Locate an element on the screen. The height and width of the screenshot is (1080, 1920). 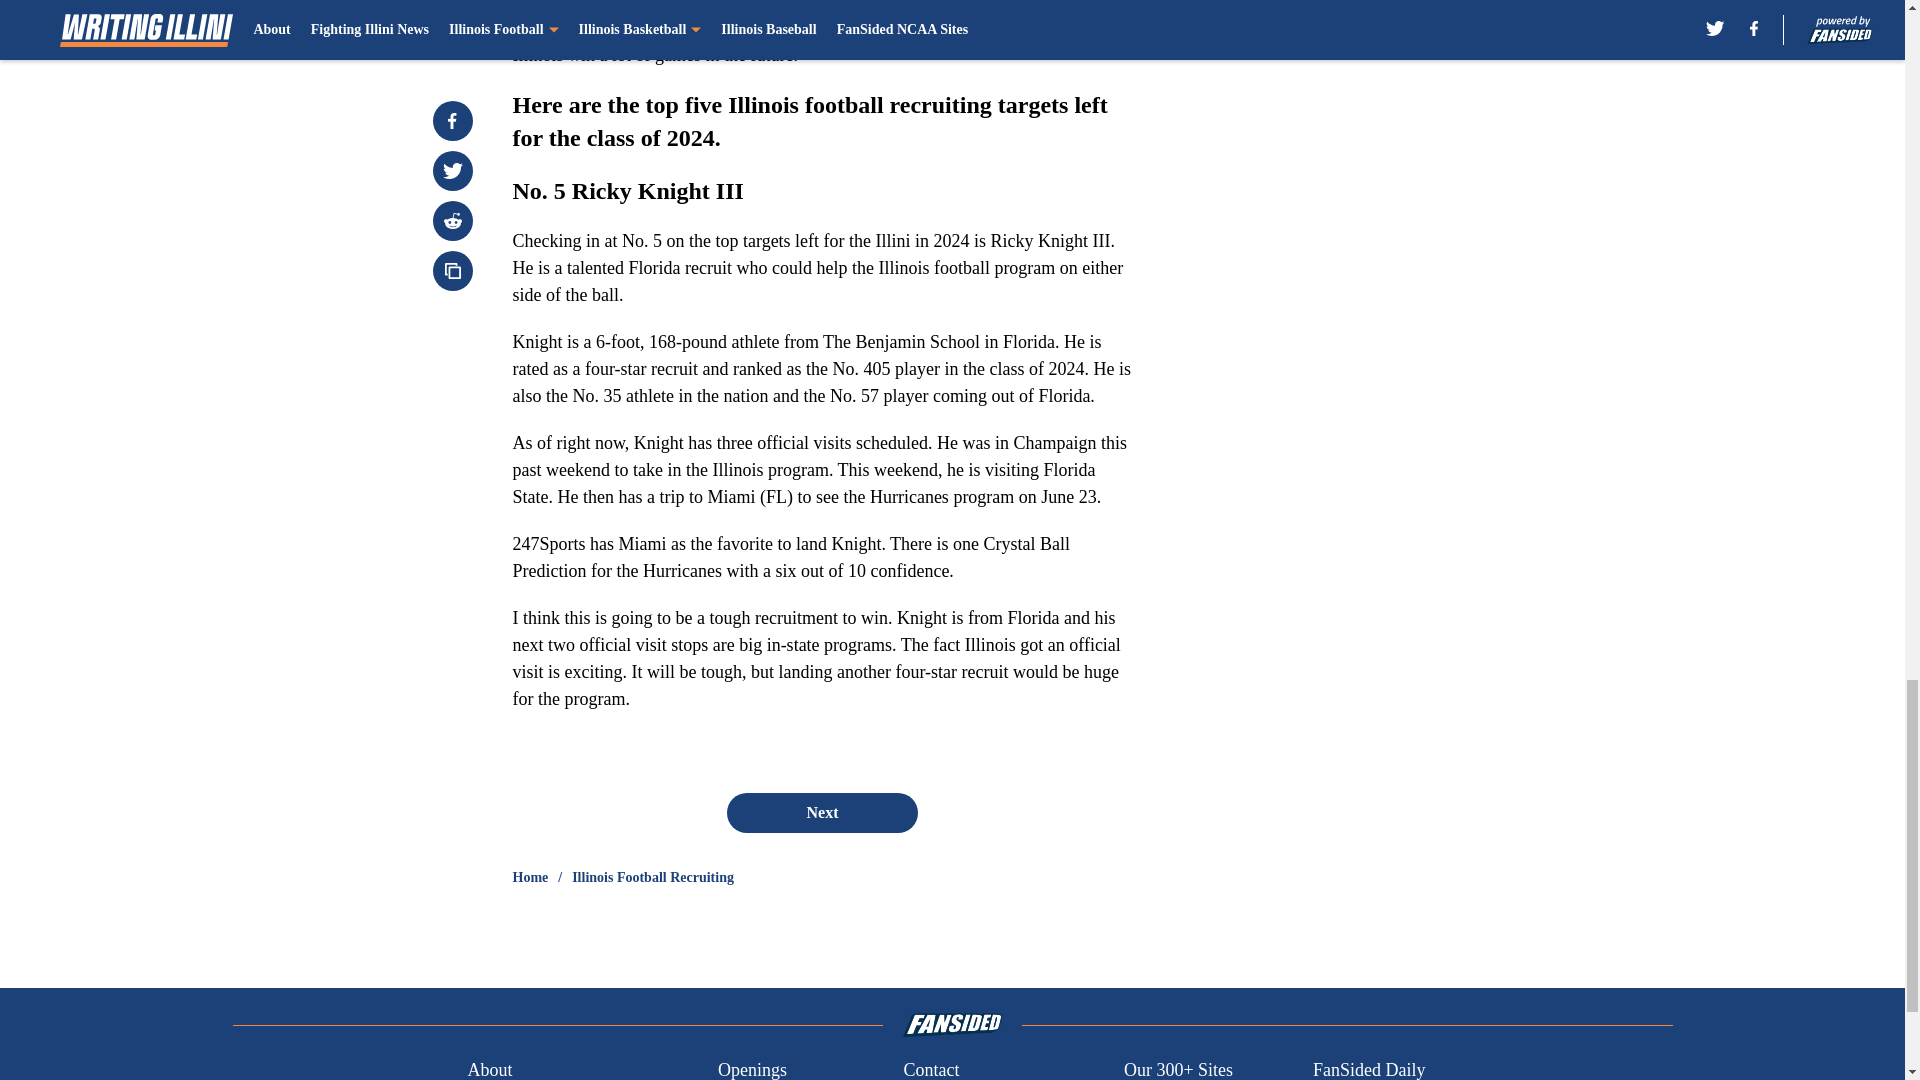
Openings is located at coordinates (752, 1068).